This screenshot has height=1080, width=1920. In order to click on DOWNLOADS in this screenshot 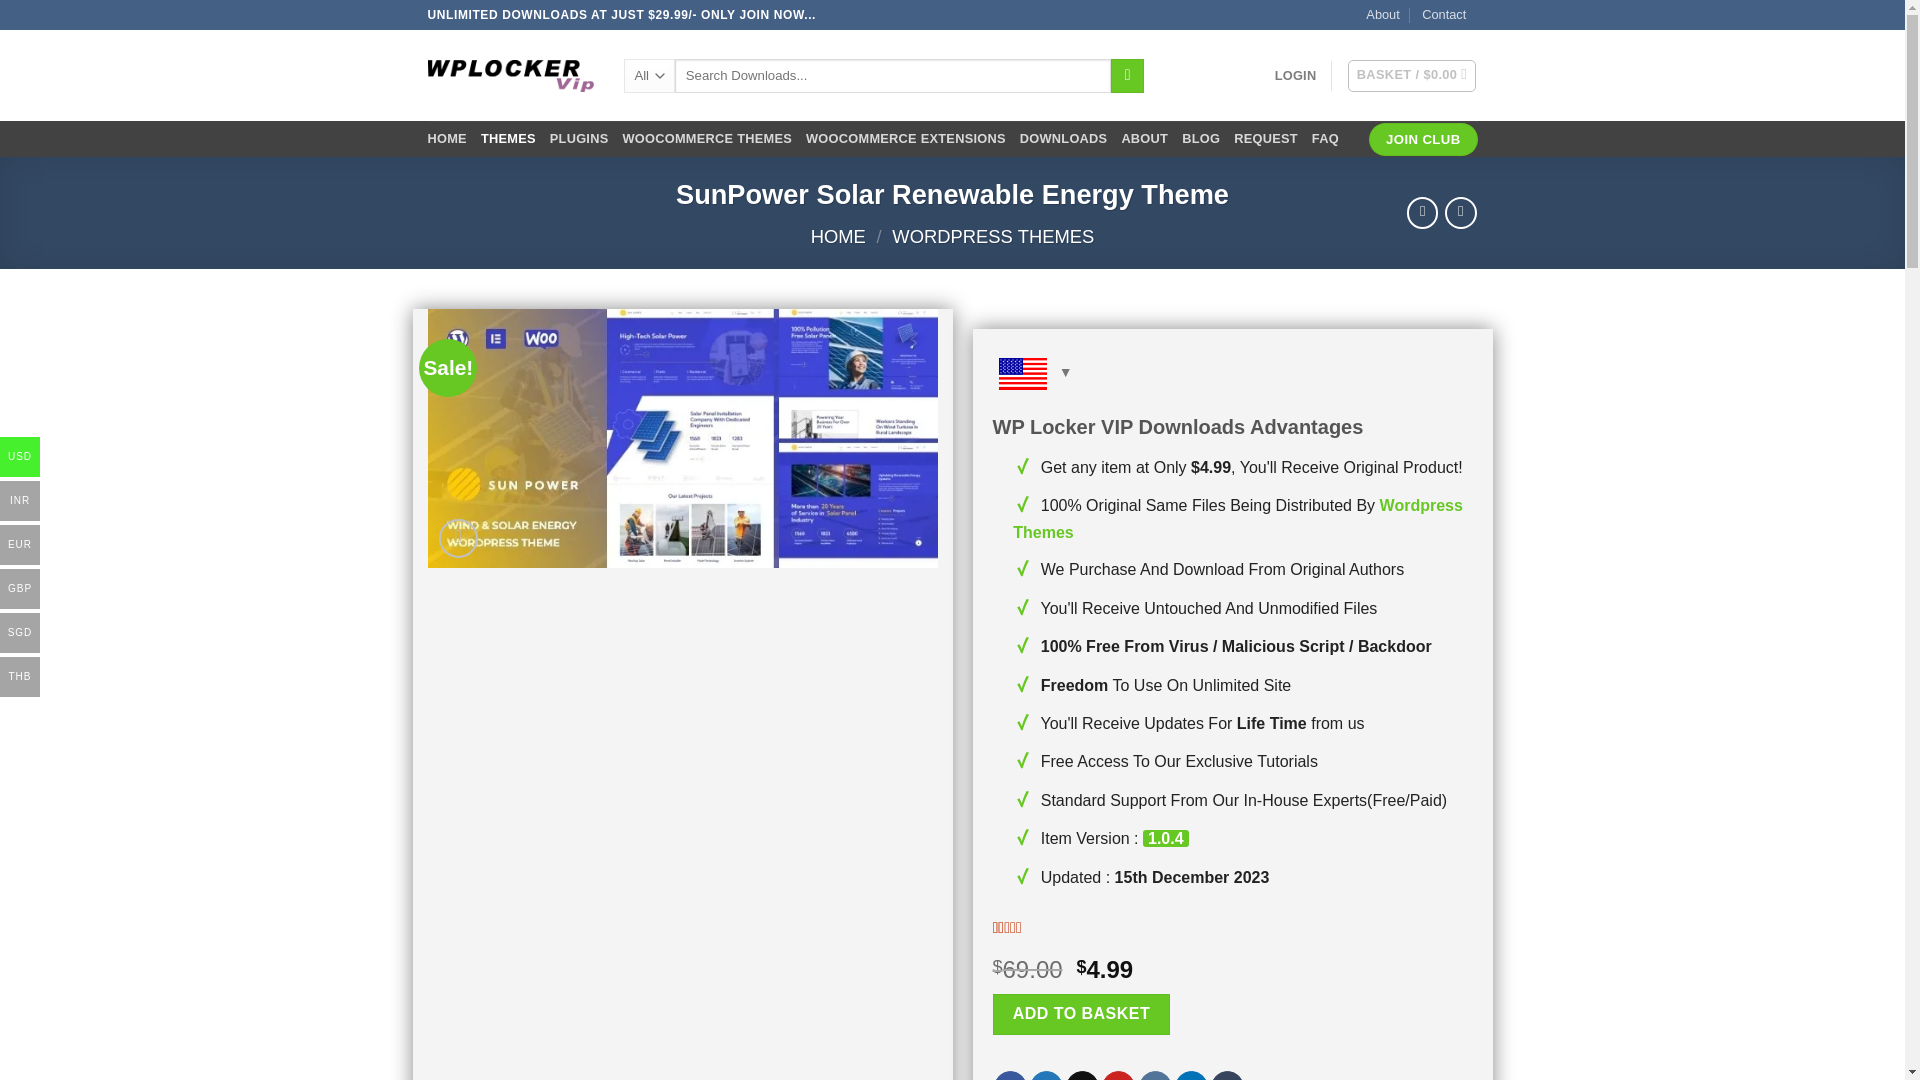, I will do `click(1063, 138)`.